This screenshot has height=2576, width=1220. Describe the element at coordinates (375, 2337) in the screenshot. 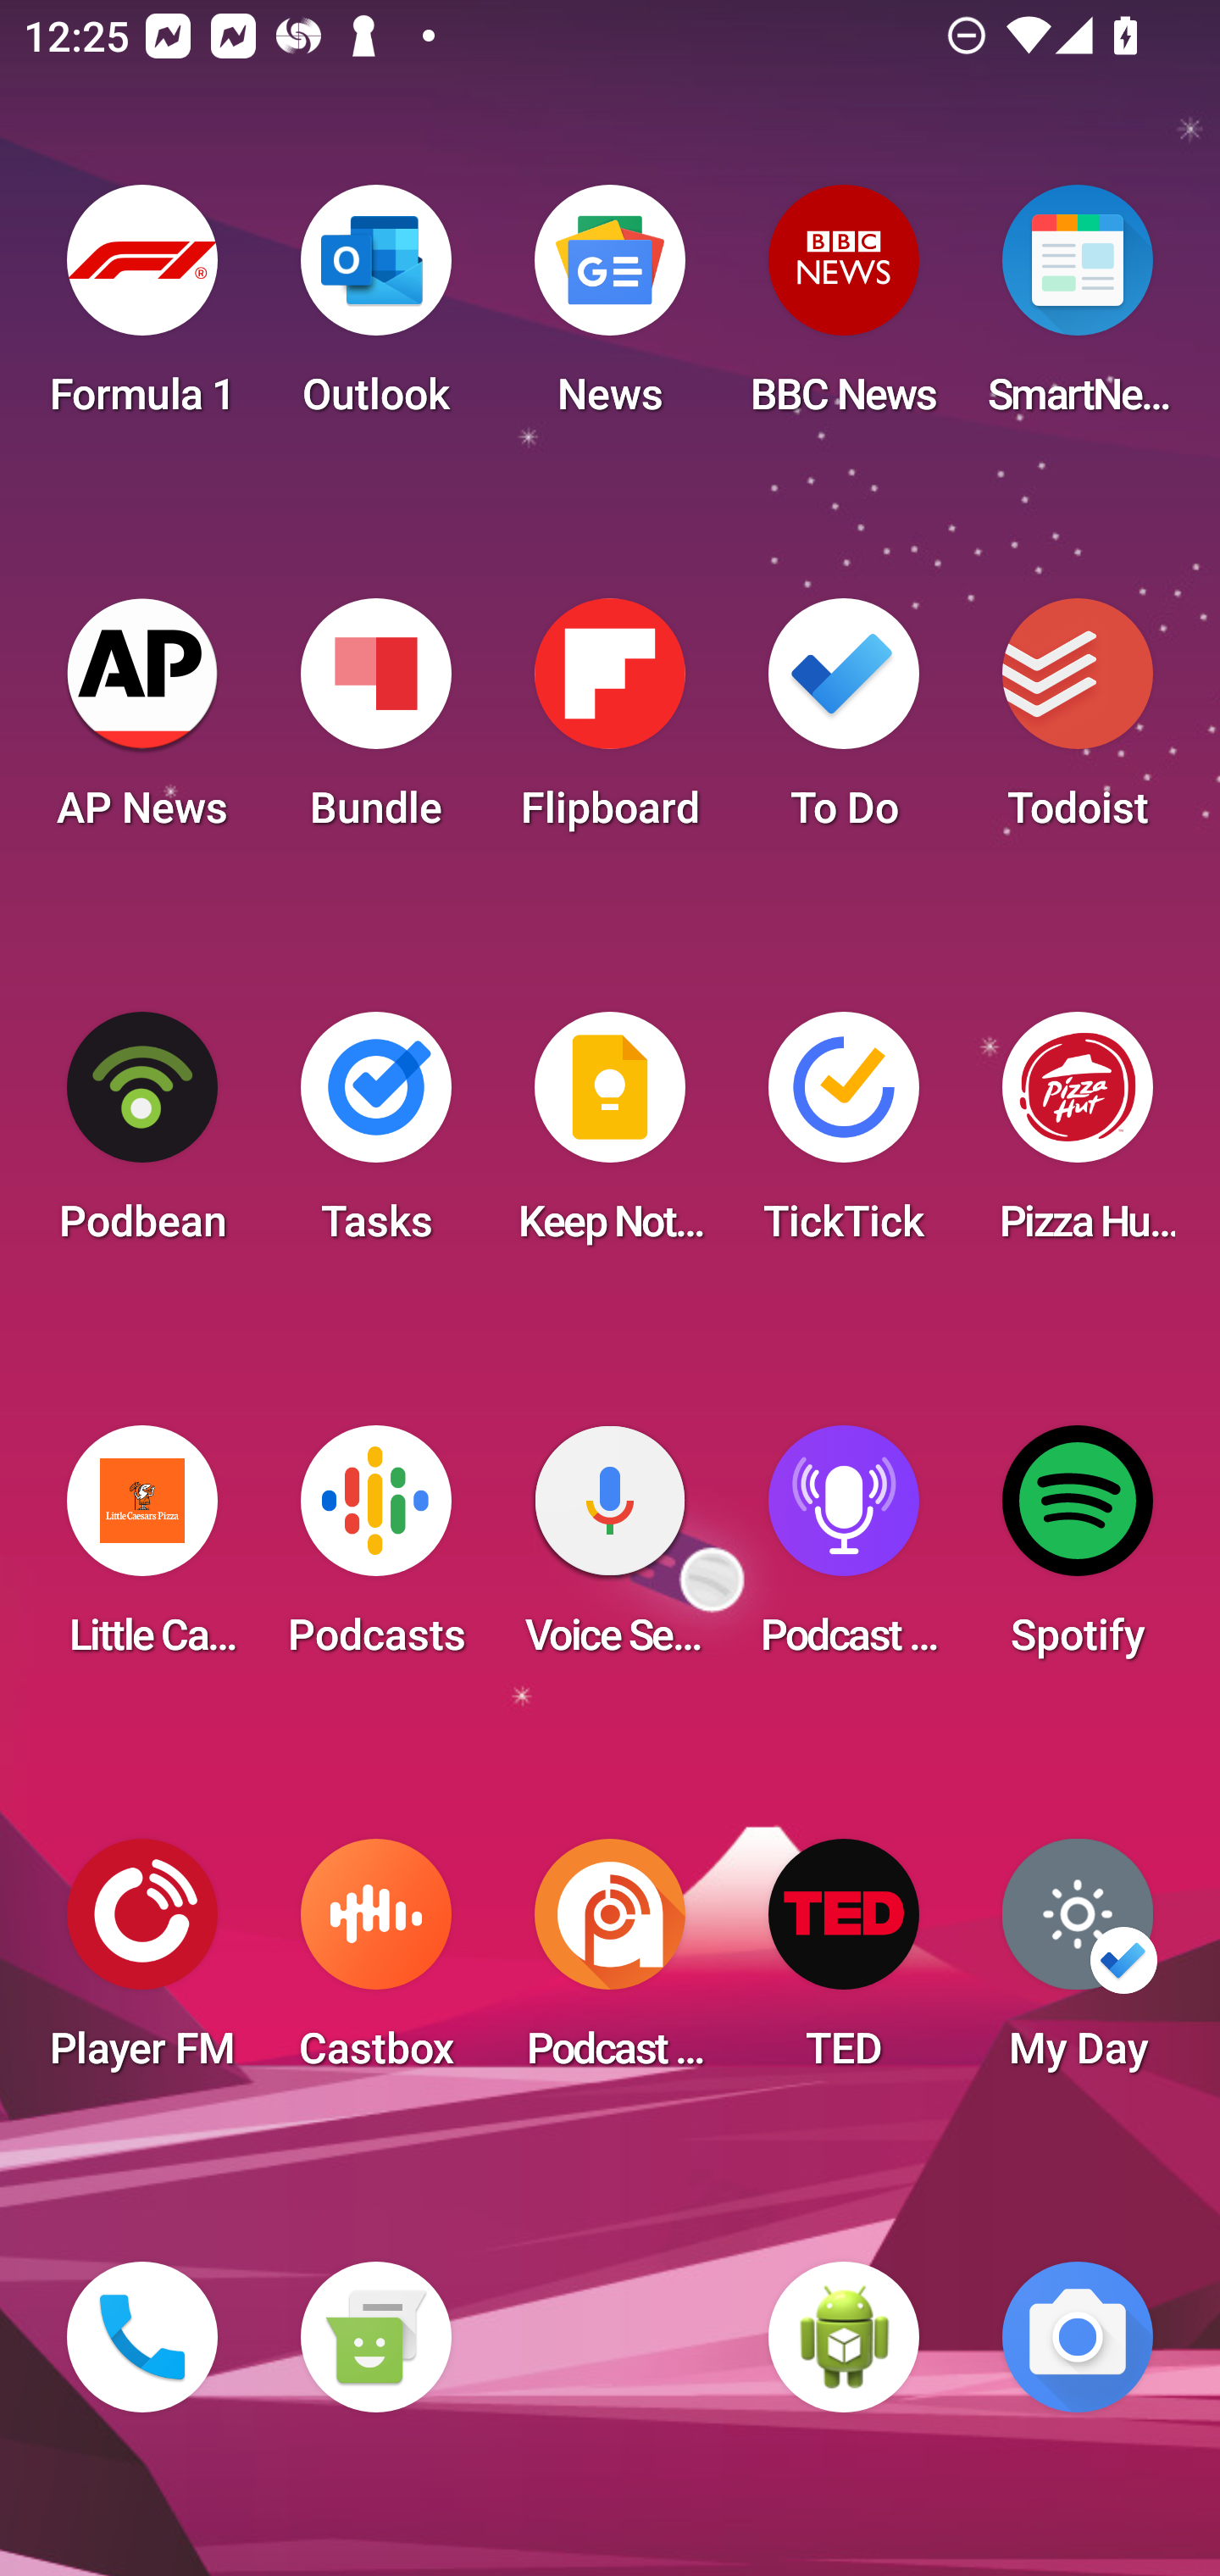

I see `Messaging` at that location.